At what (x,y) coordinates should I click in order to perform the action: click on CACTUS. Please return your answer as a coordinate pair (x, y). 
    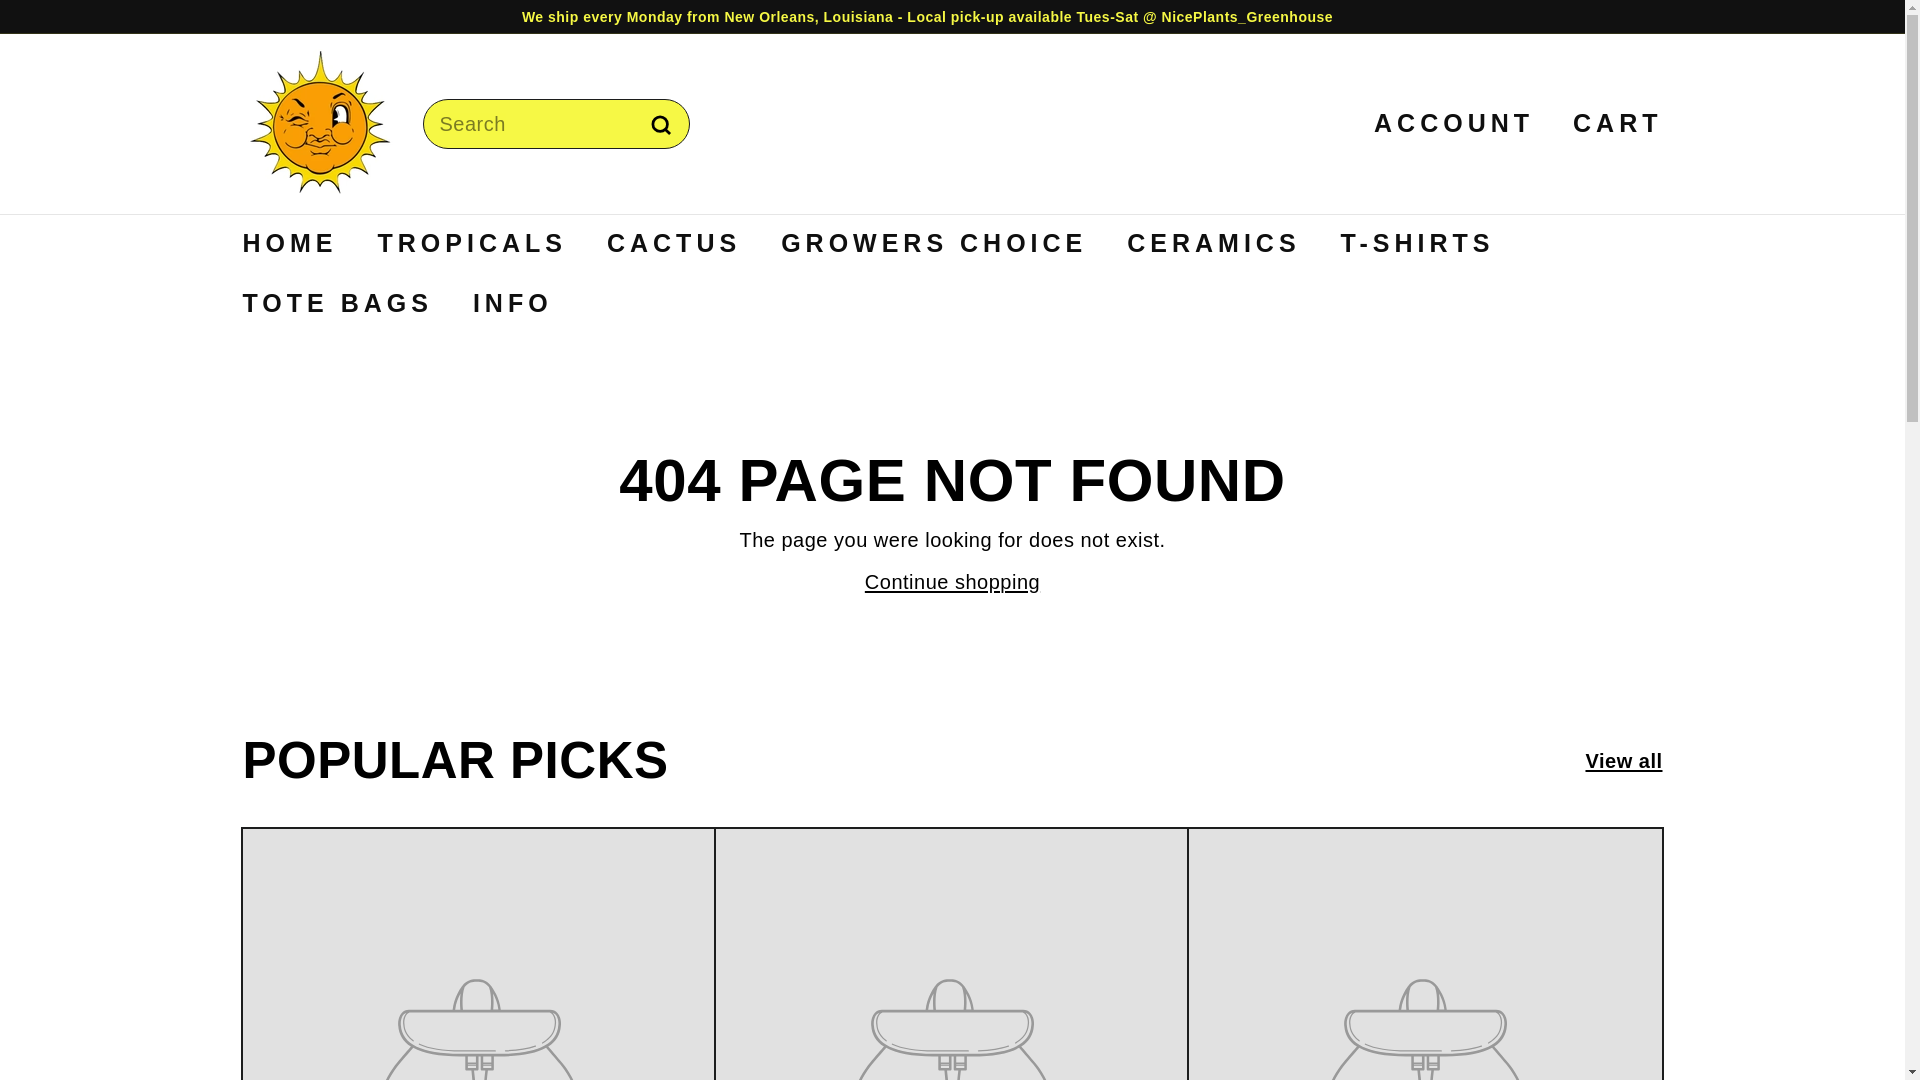
    Looking at the image, I should click on (674, 244).